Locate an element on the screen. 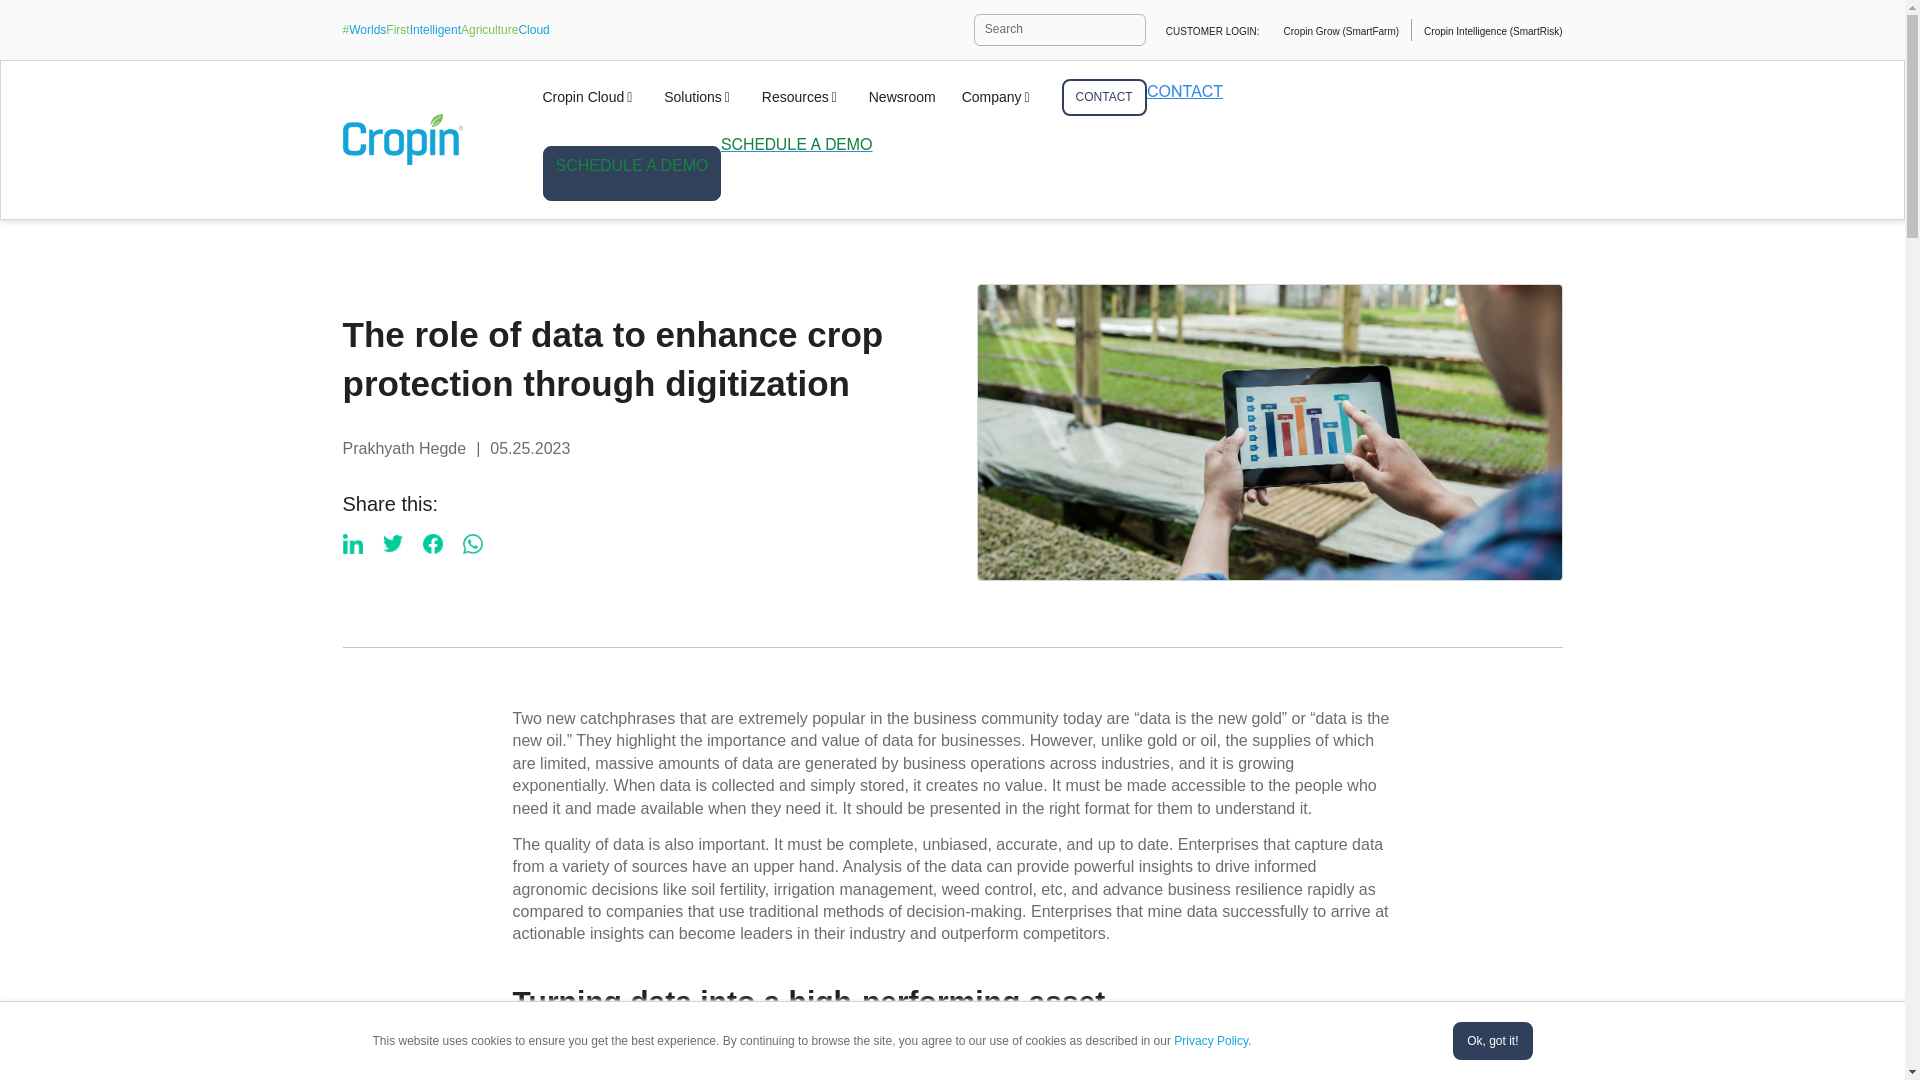 This screenshot has height=1080, width=1920. Company is located at coordinates (998, 96).